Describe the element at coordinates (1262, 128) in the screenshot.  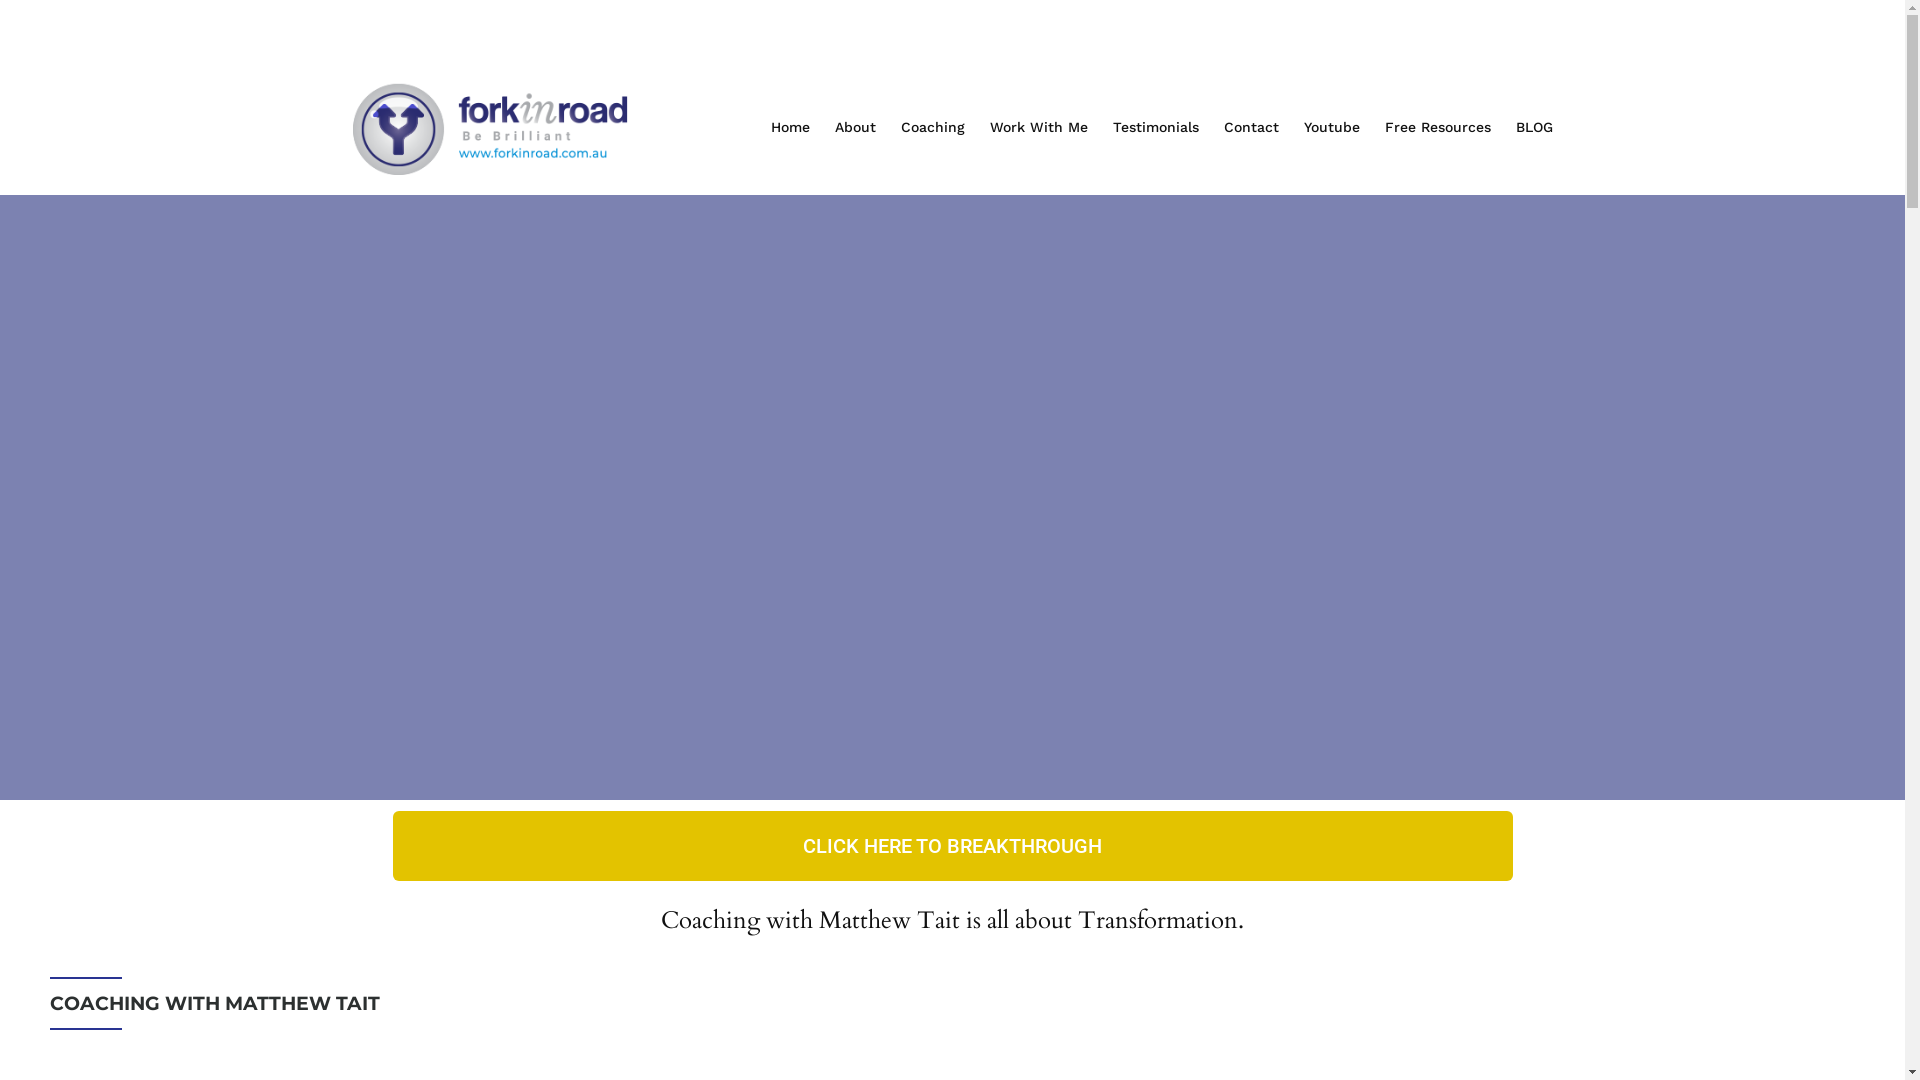
I see `Contact` at that location.